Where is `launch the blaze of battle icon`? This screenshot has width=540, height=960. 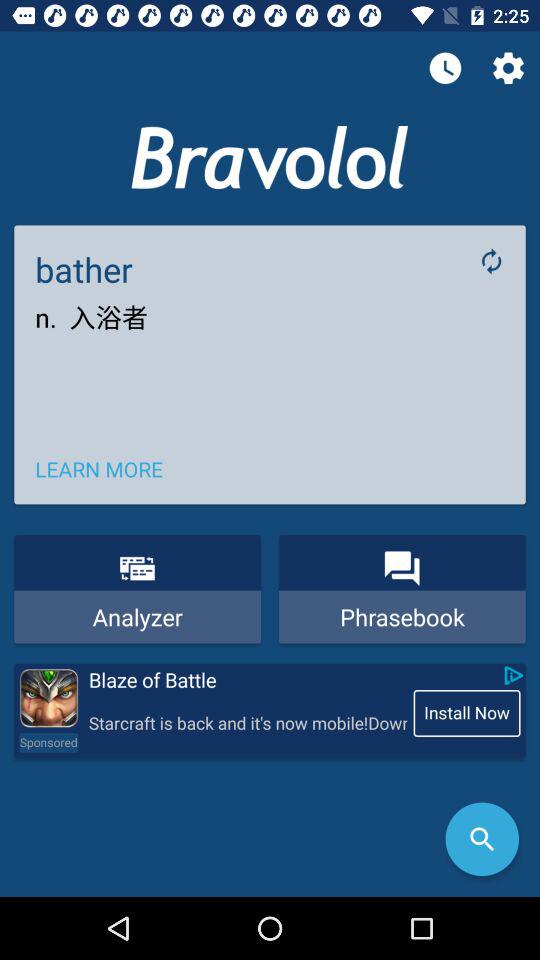 launch the blaze of battle icon is located at coordinates (246, 680).